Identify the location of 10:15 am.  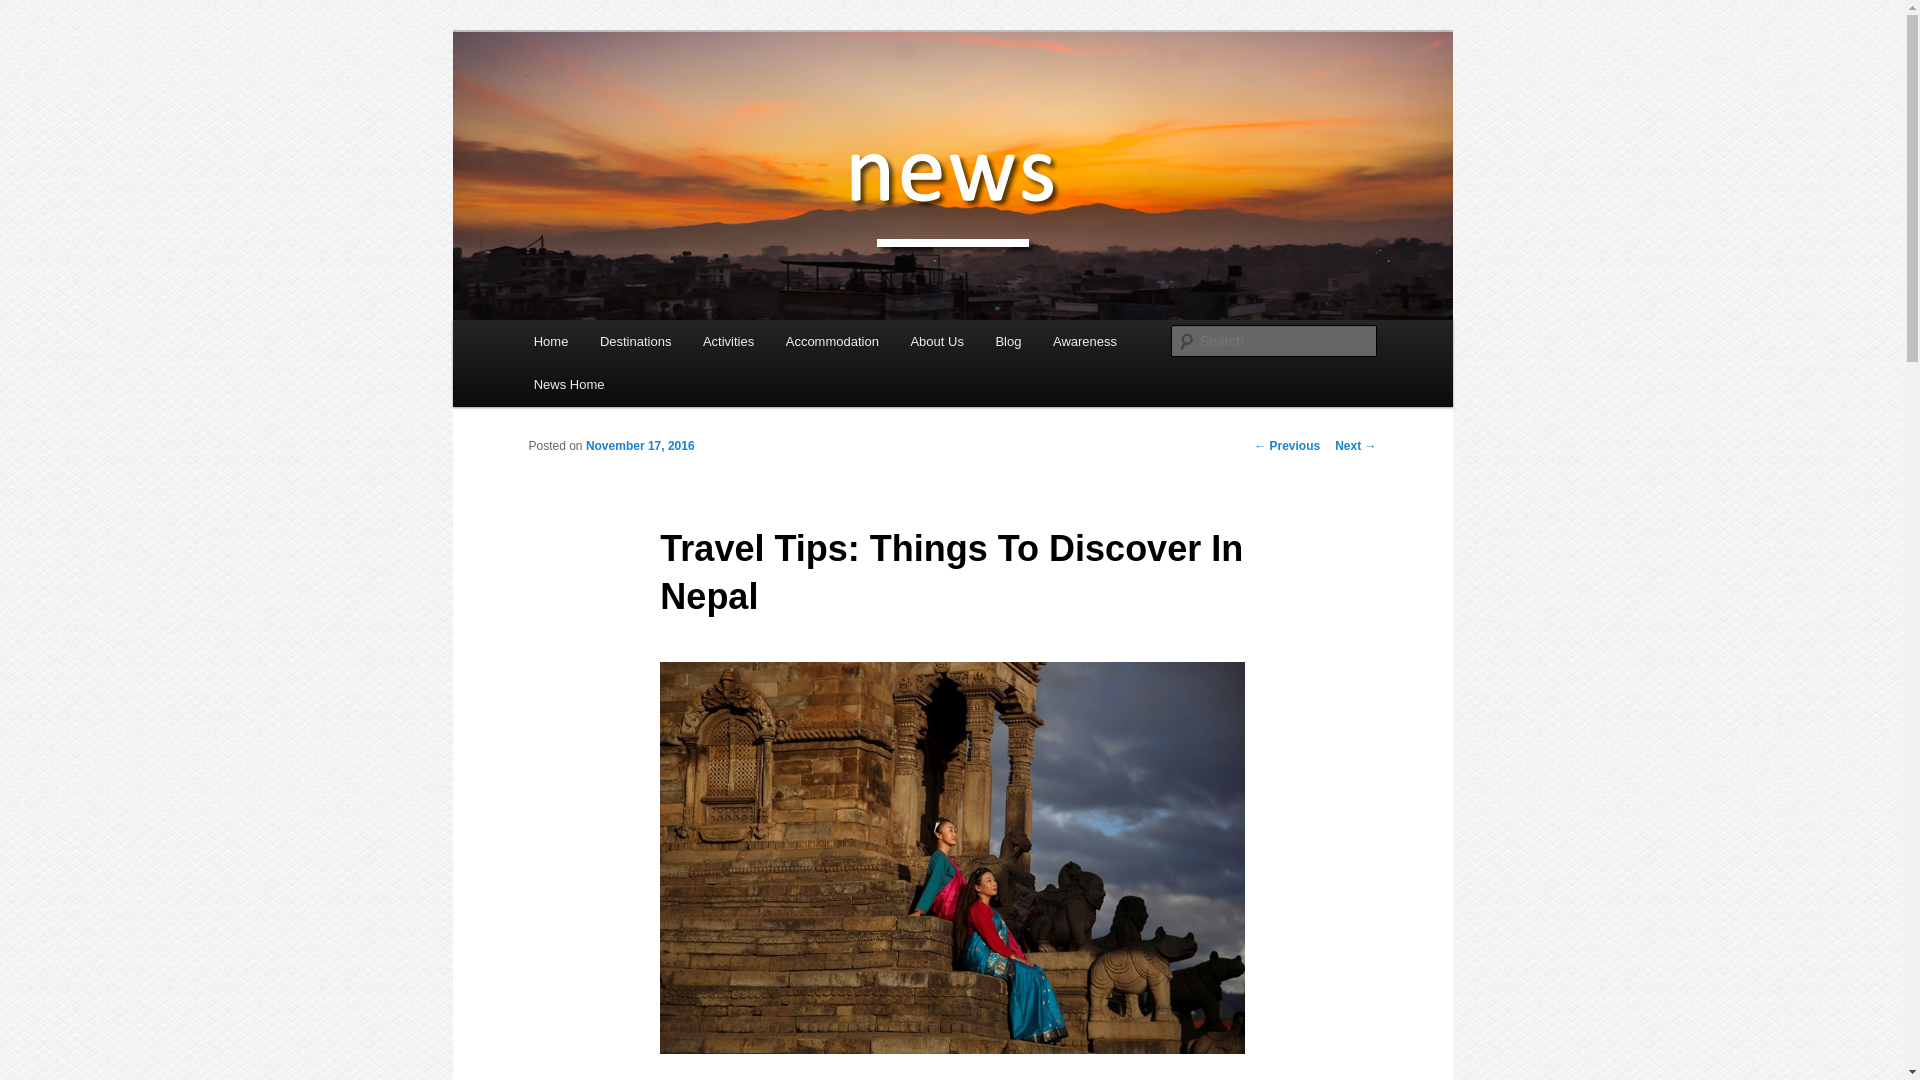
(640, 445).